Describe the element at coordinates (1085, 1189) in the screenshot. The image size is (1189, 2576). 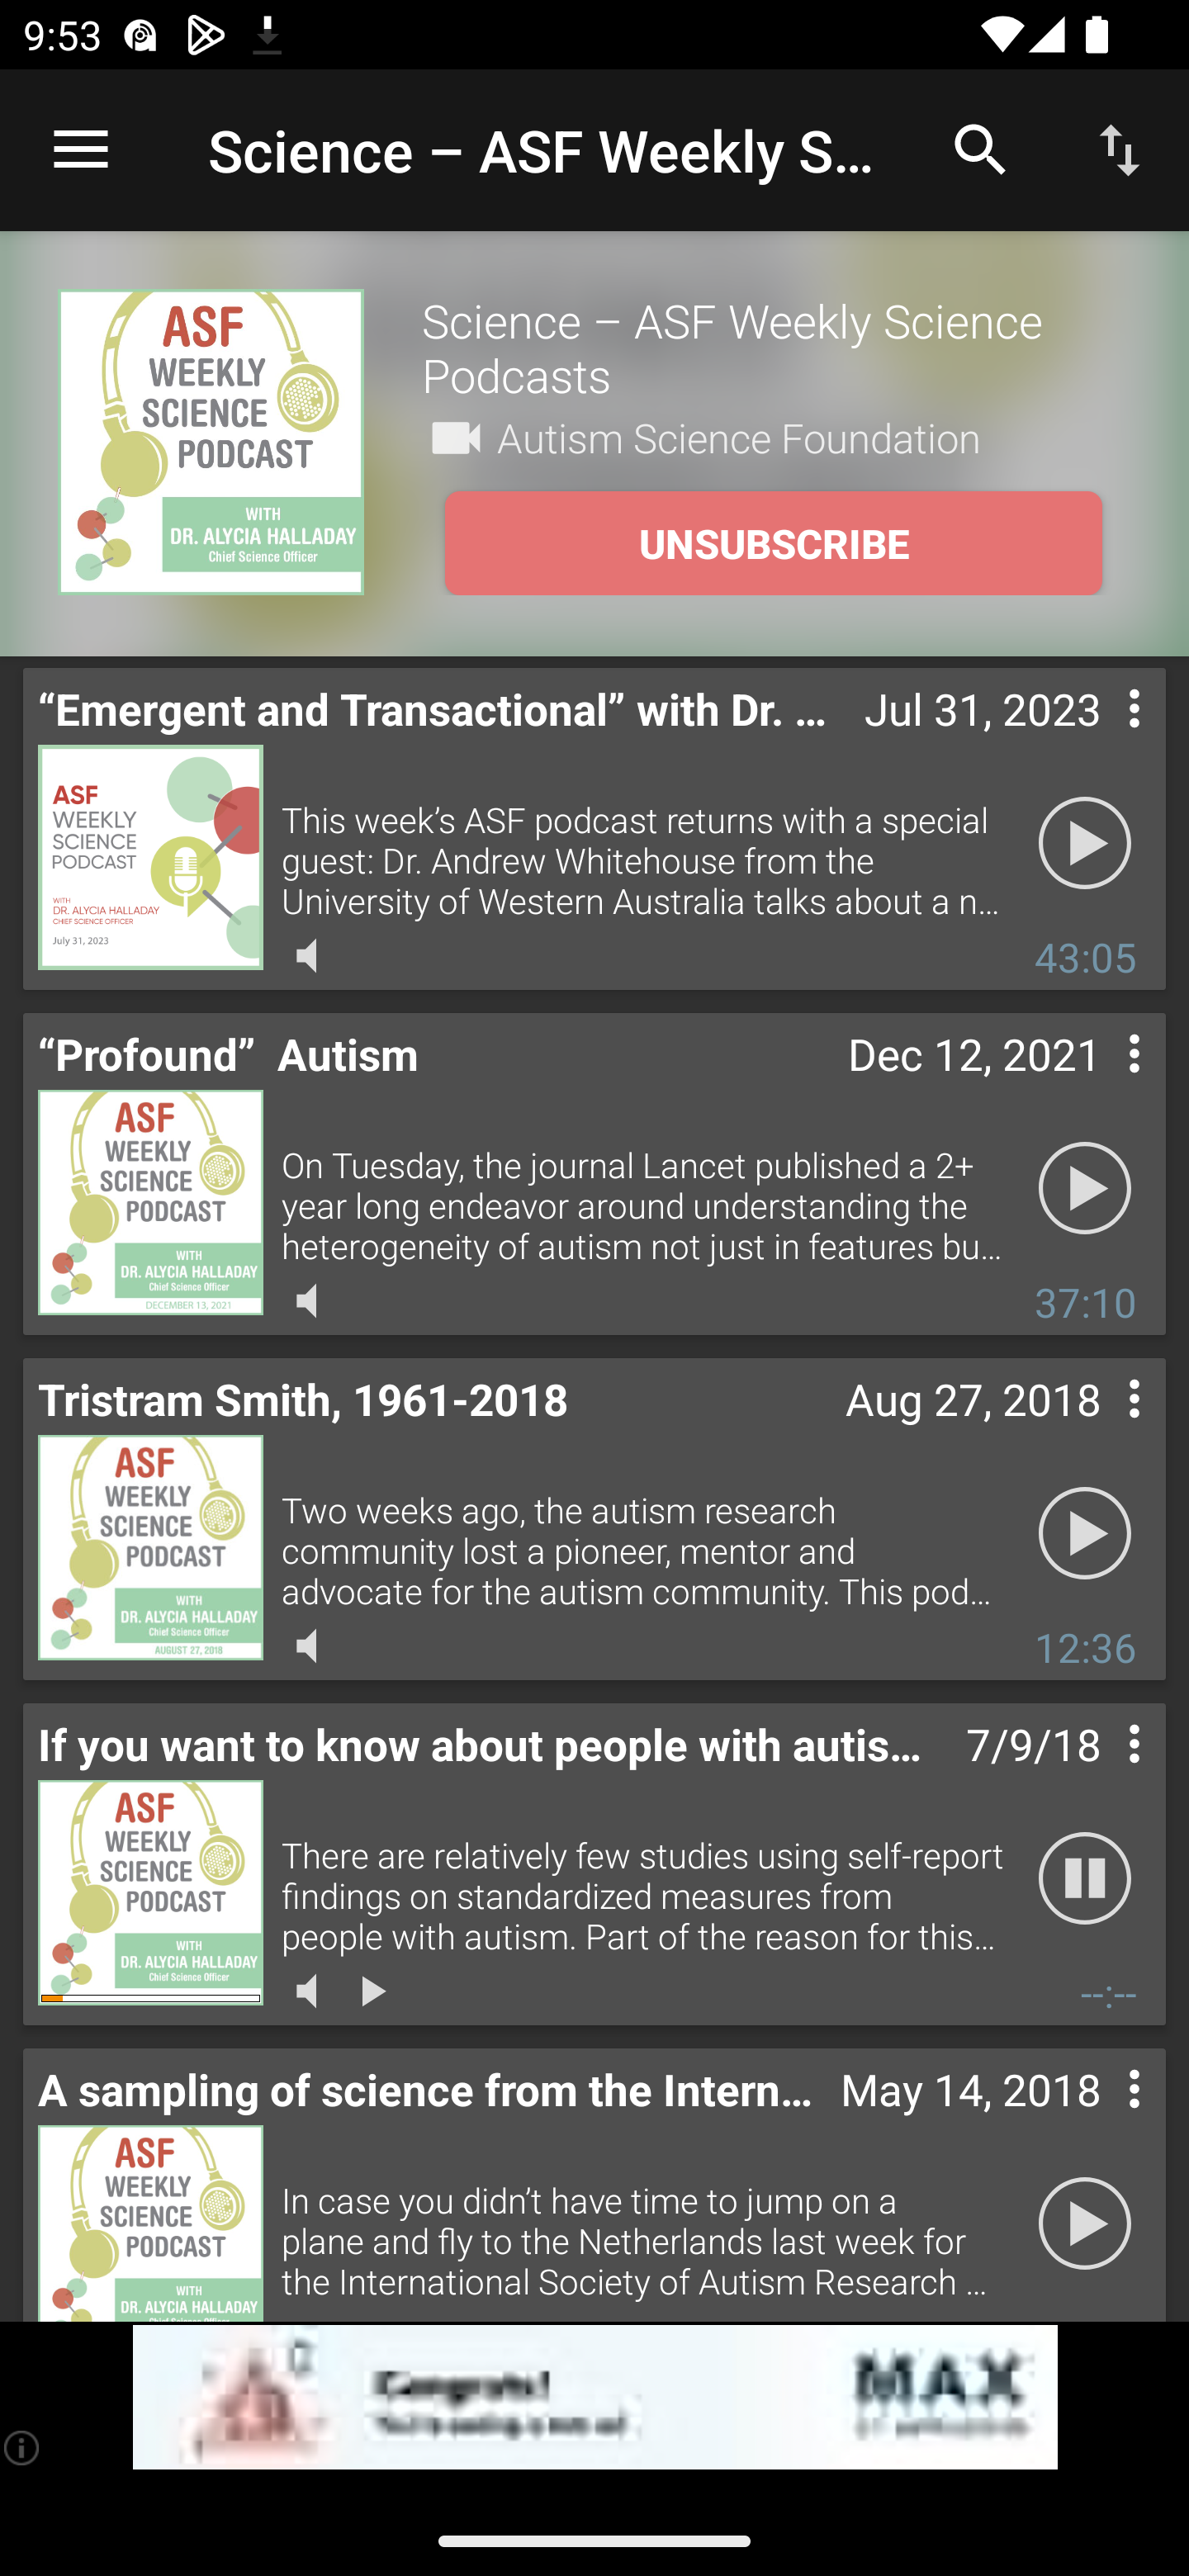
I see `Play` at that location.